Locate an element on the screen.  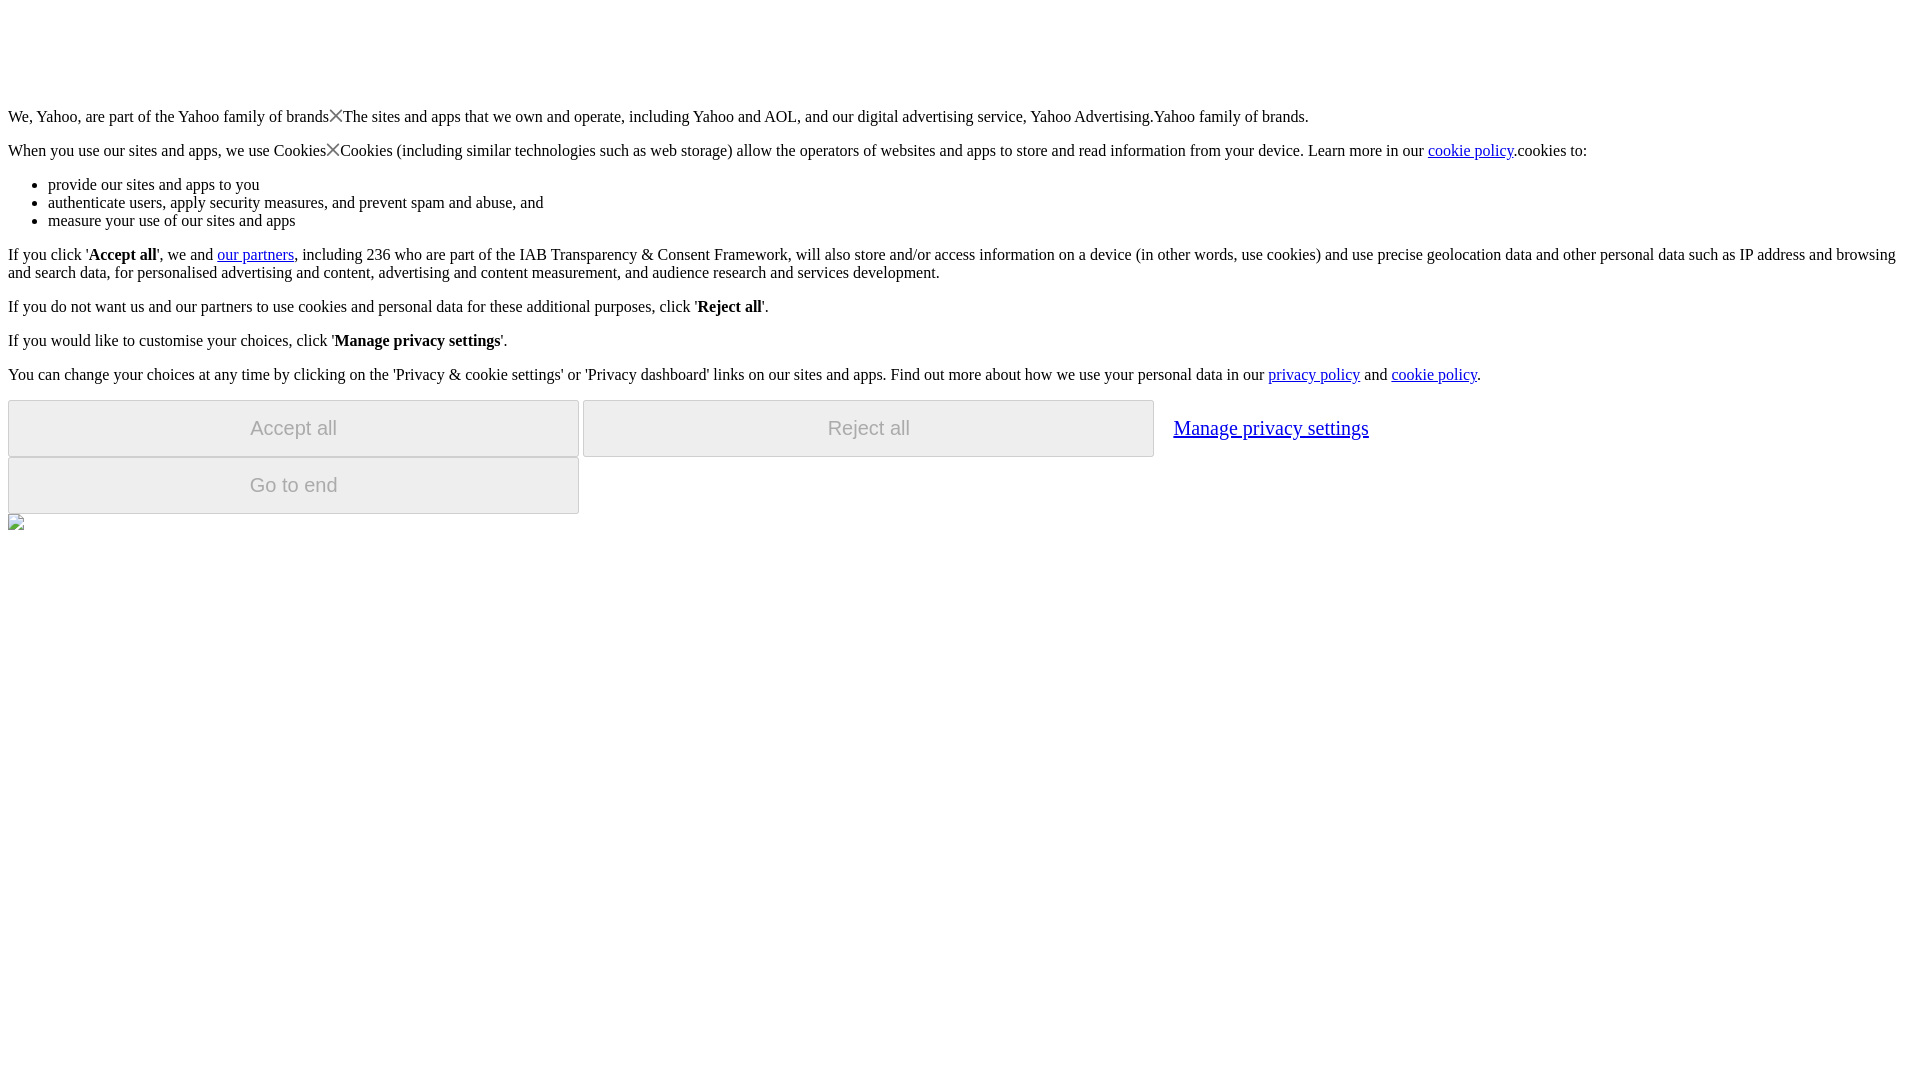
Manage privacy settings is located at coordinates (1270, 427).